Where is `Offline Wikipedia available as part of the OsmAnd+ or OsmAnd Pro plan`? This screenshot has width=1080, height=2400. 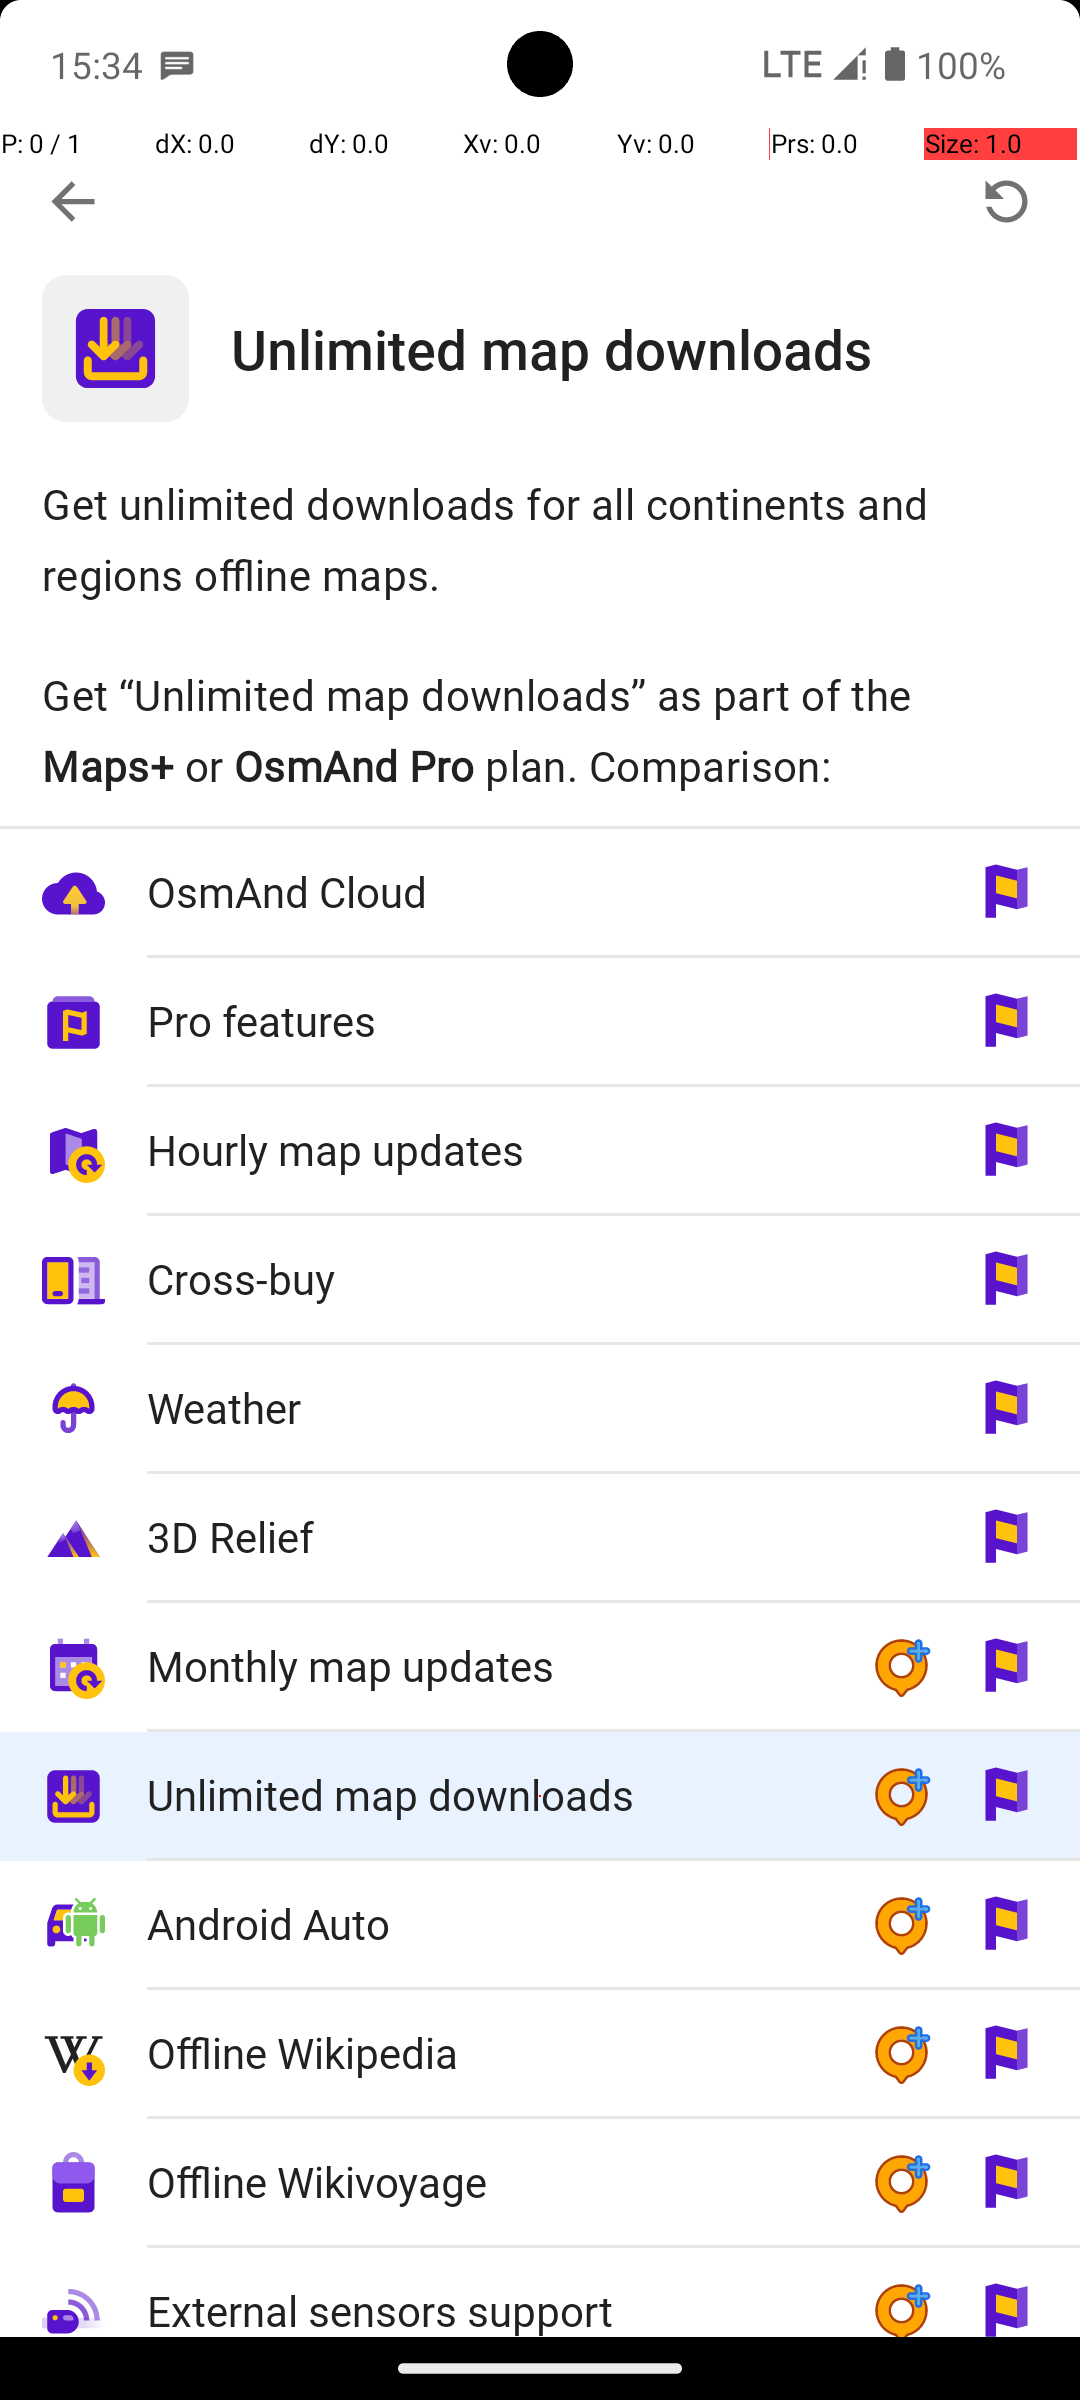
Offline Wikipedia available as part of the OsmAnd+ or OsmAnd Pro plan is located at coordinates (540, 2054).